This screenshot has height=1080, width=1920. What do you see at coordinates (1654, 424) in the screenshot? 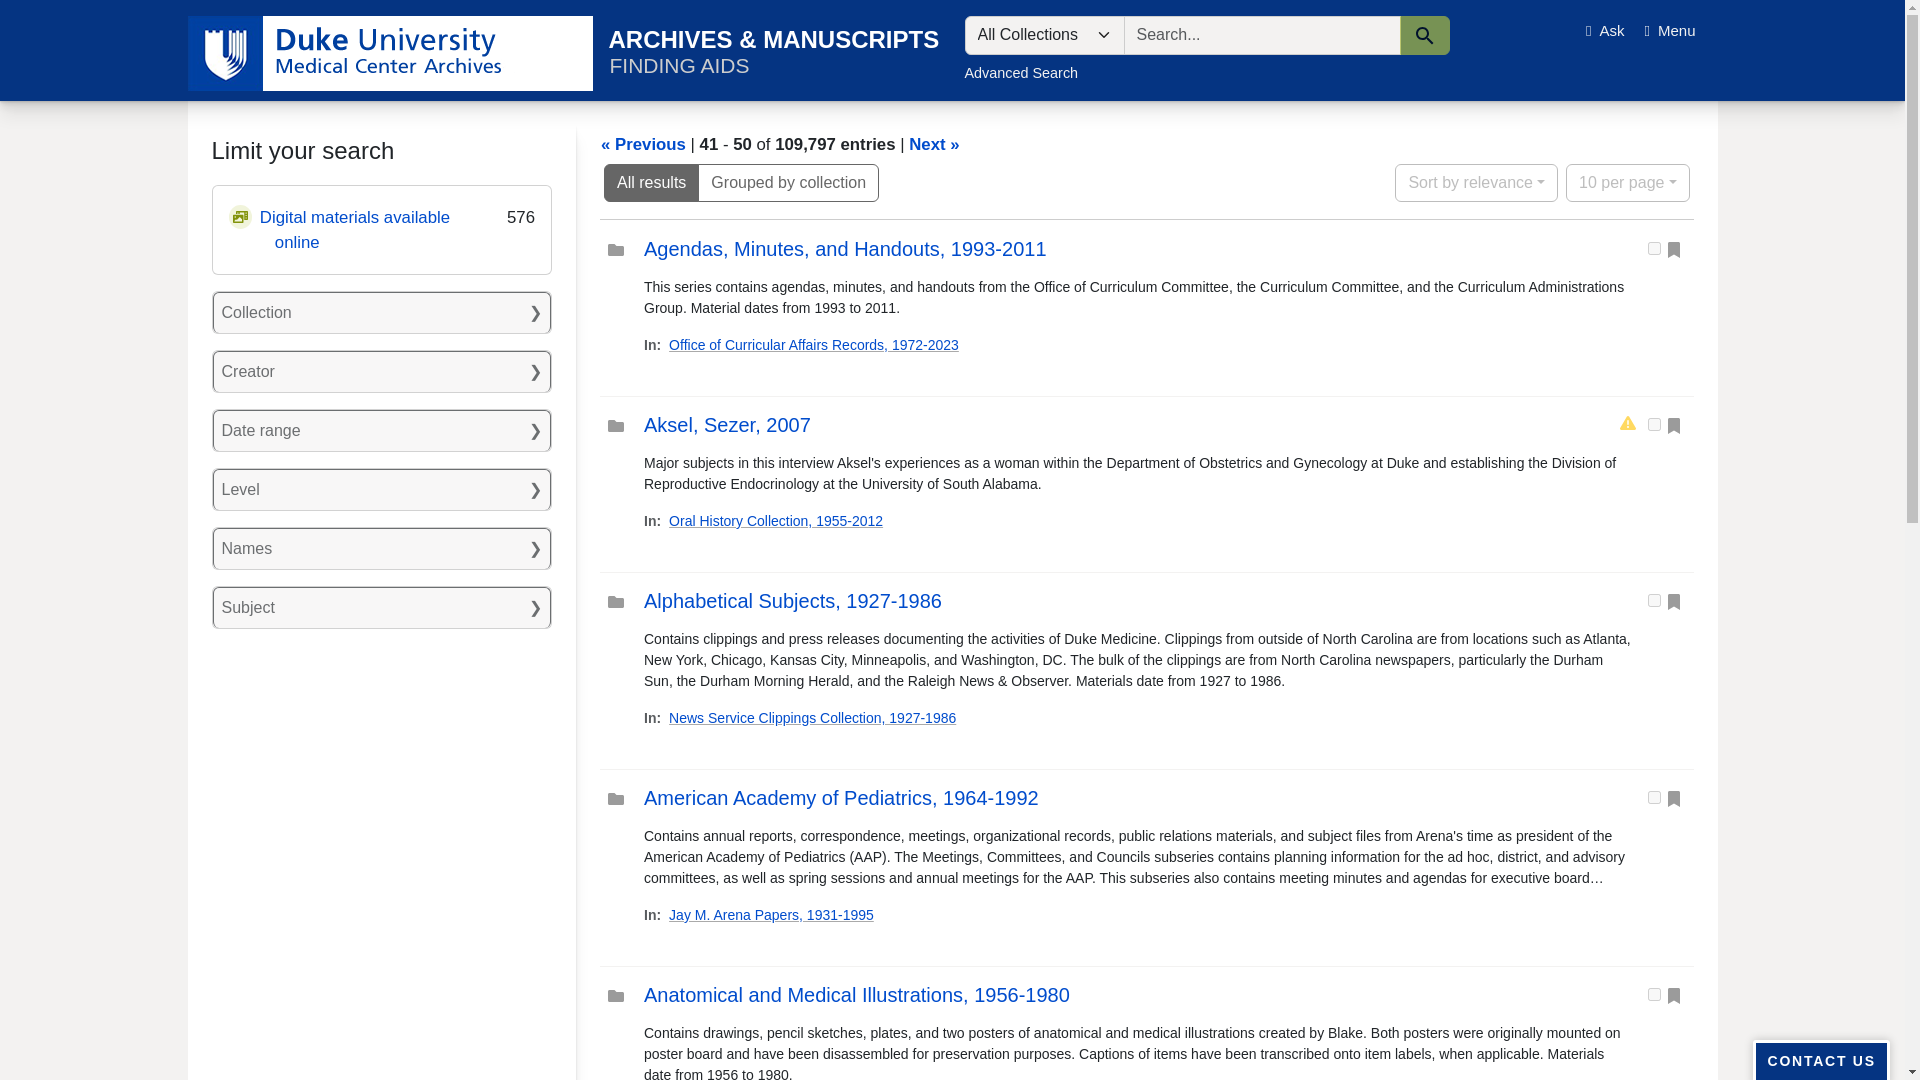
I see `on` at bounding box center [1654, 424].